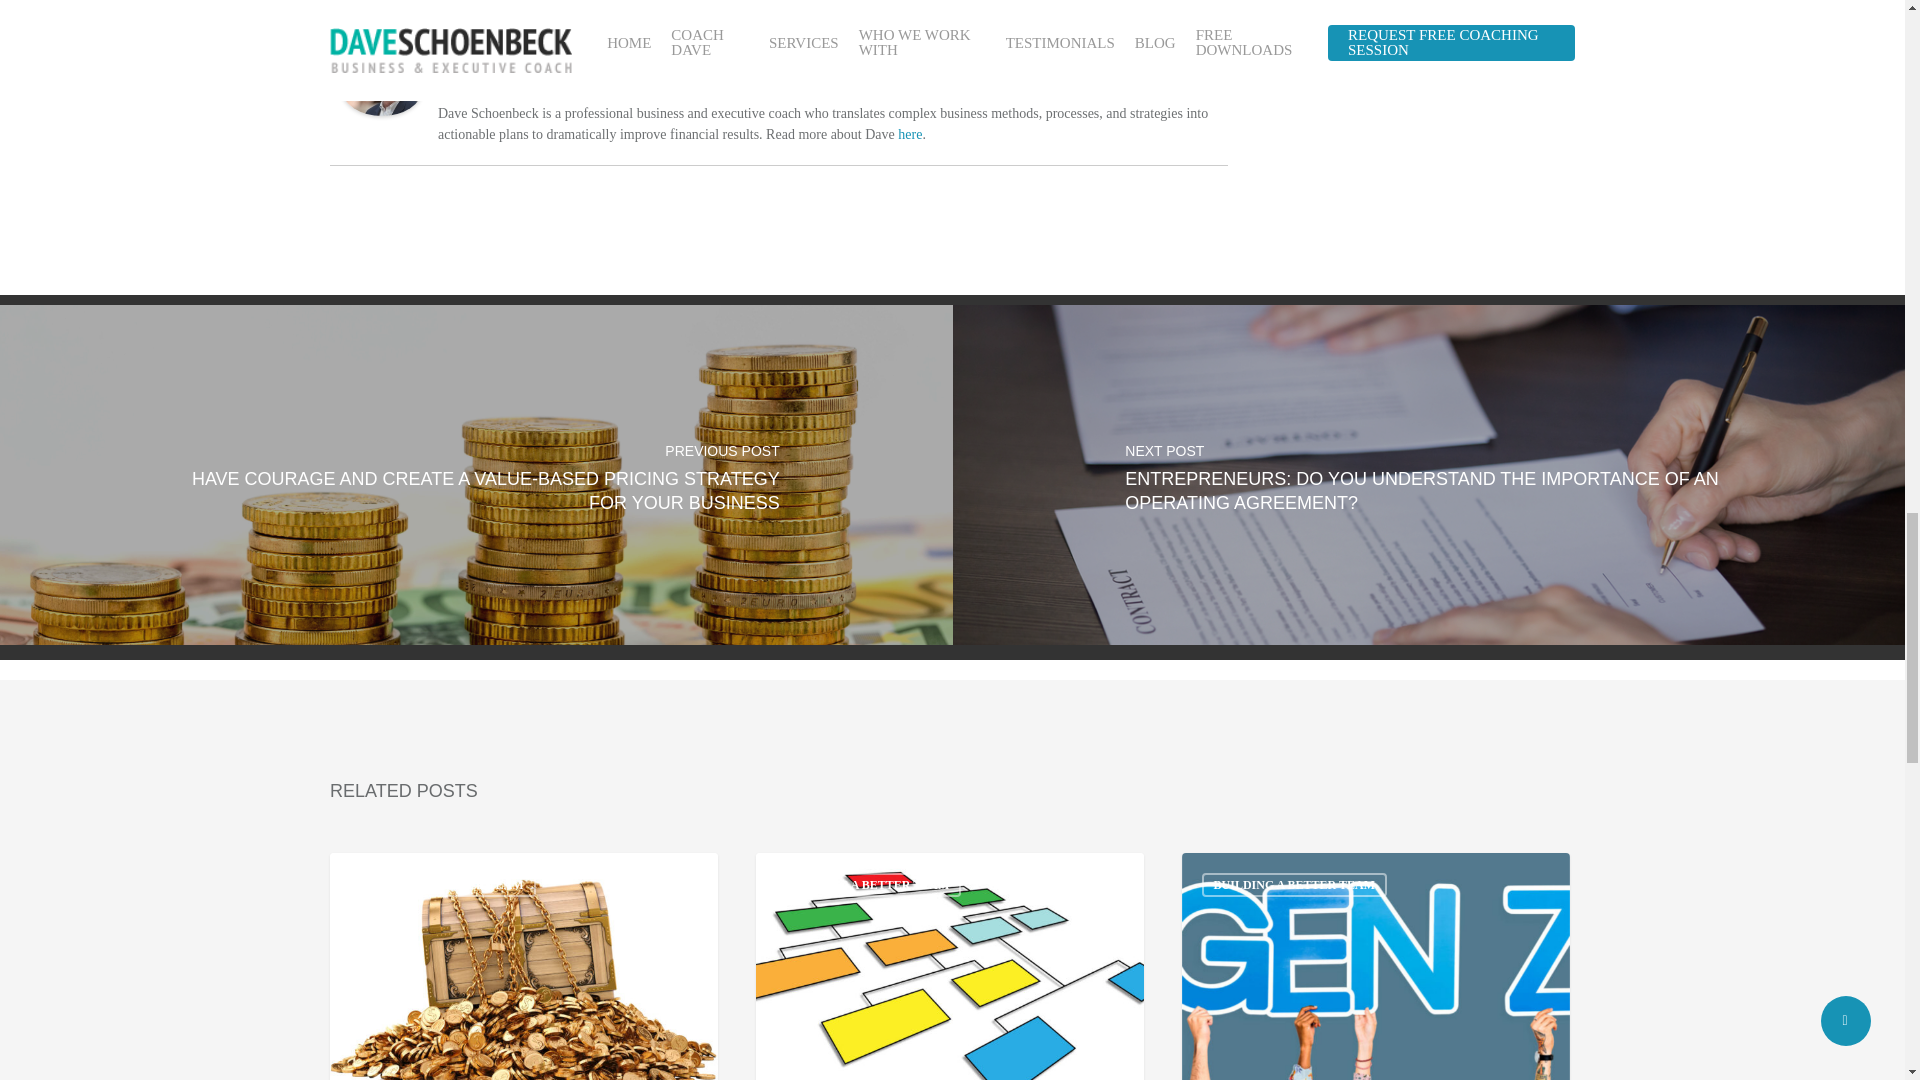  What do you see at coordinates (1202, 88) in the screenshot?
I see `Twitter` at bounding box center [1202, 88].